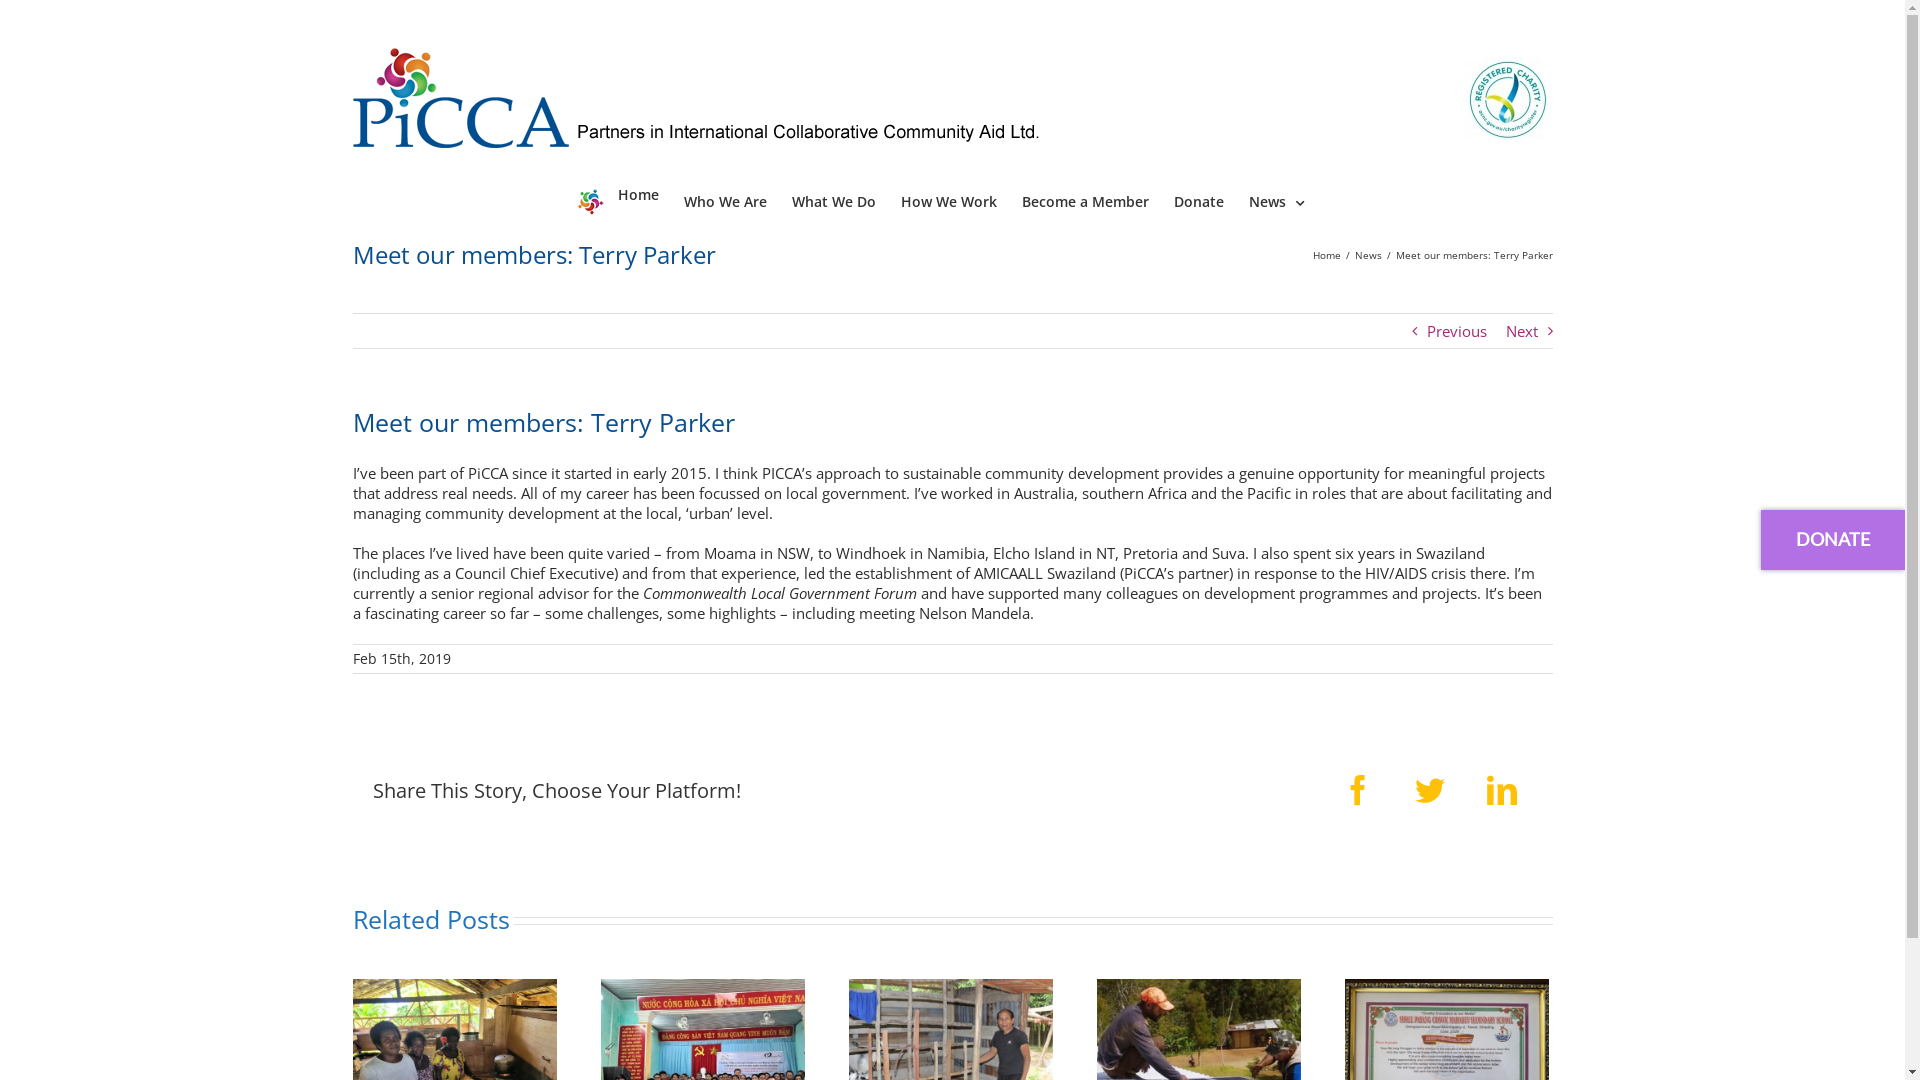  I want to click on LinkedIn, so click(1501, 790).